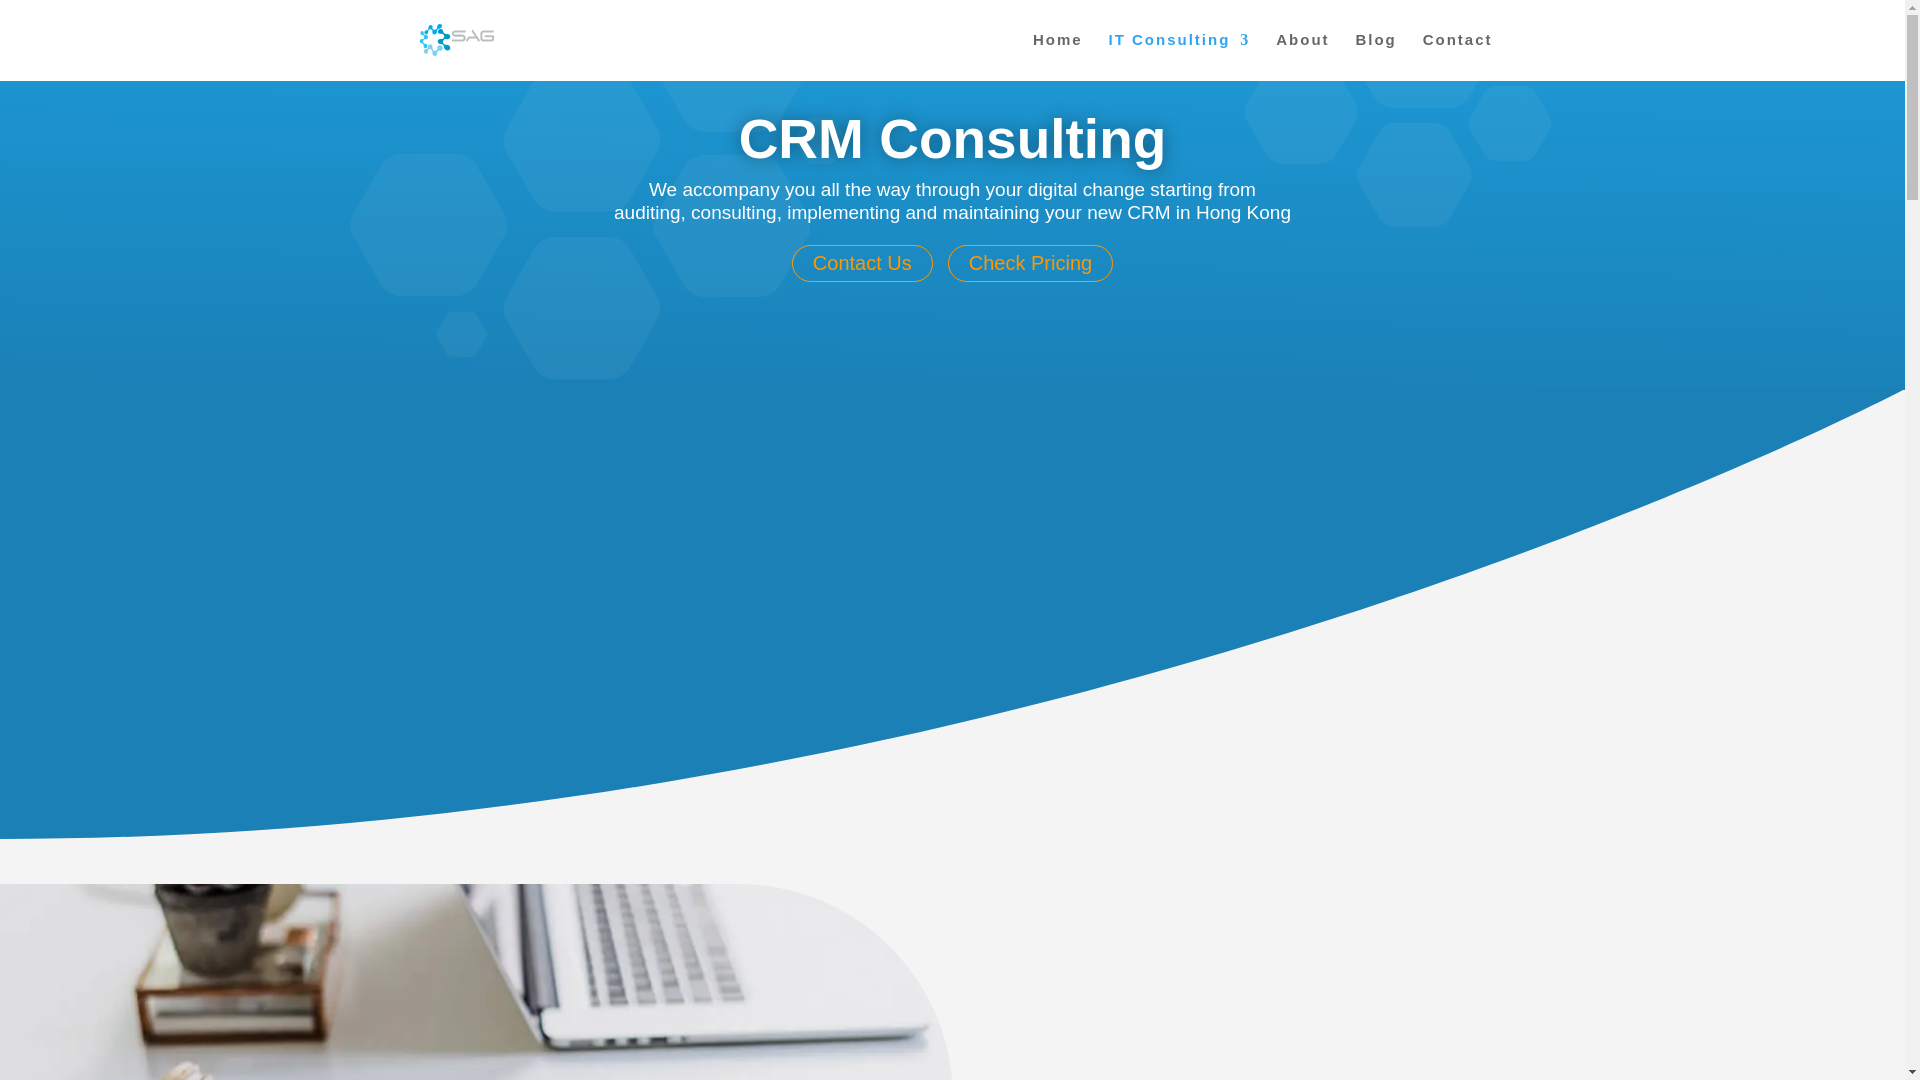  I want to click on Contact Us, so click(862, 263).